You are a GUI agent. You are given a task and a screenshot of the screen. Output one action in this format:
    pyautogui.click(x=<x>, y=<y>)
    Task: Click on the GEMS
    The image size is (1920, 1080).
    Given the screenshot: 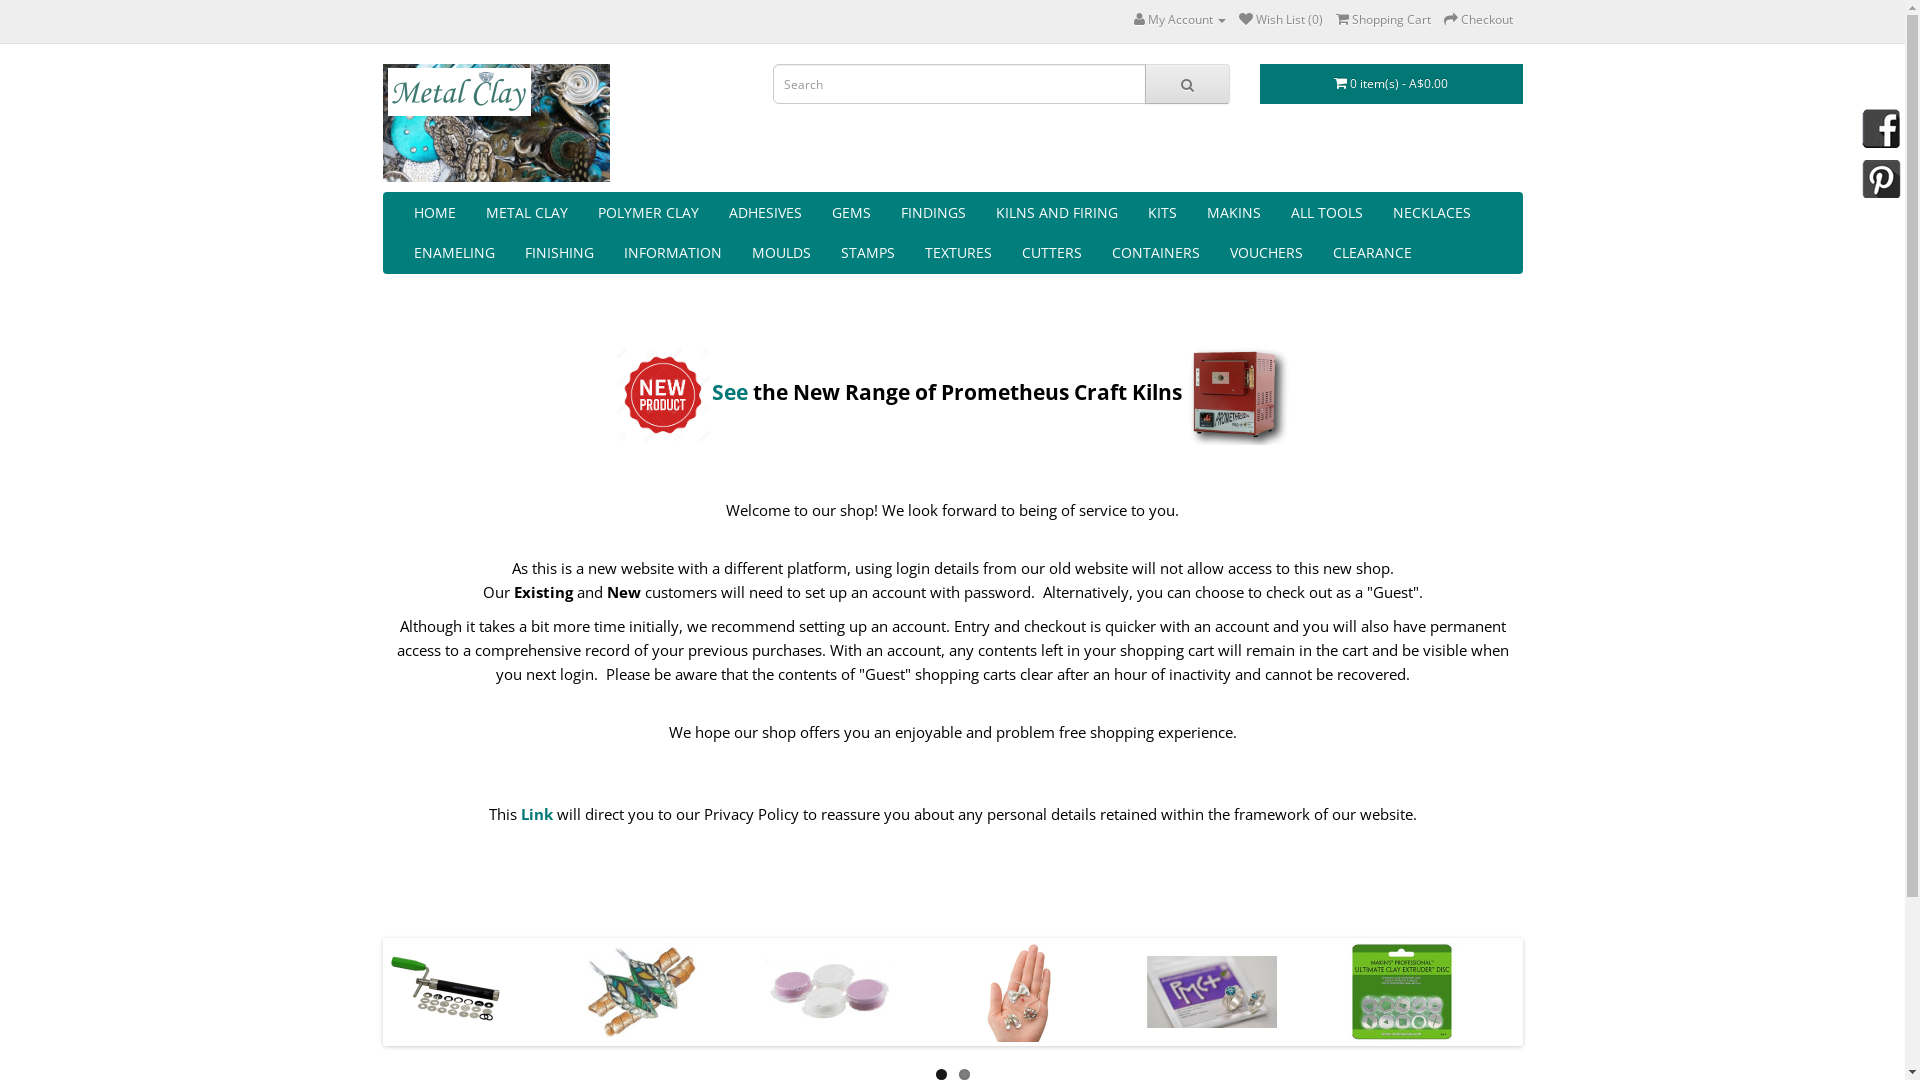 What is the action you would take?
    pyautogui.click(x=850, y=213)
    